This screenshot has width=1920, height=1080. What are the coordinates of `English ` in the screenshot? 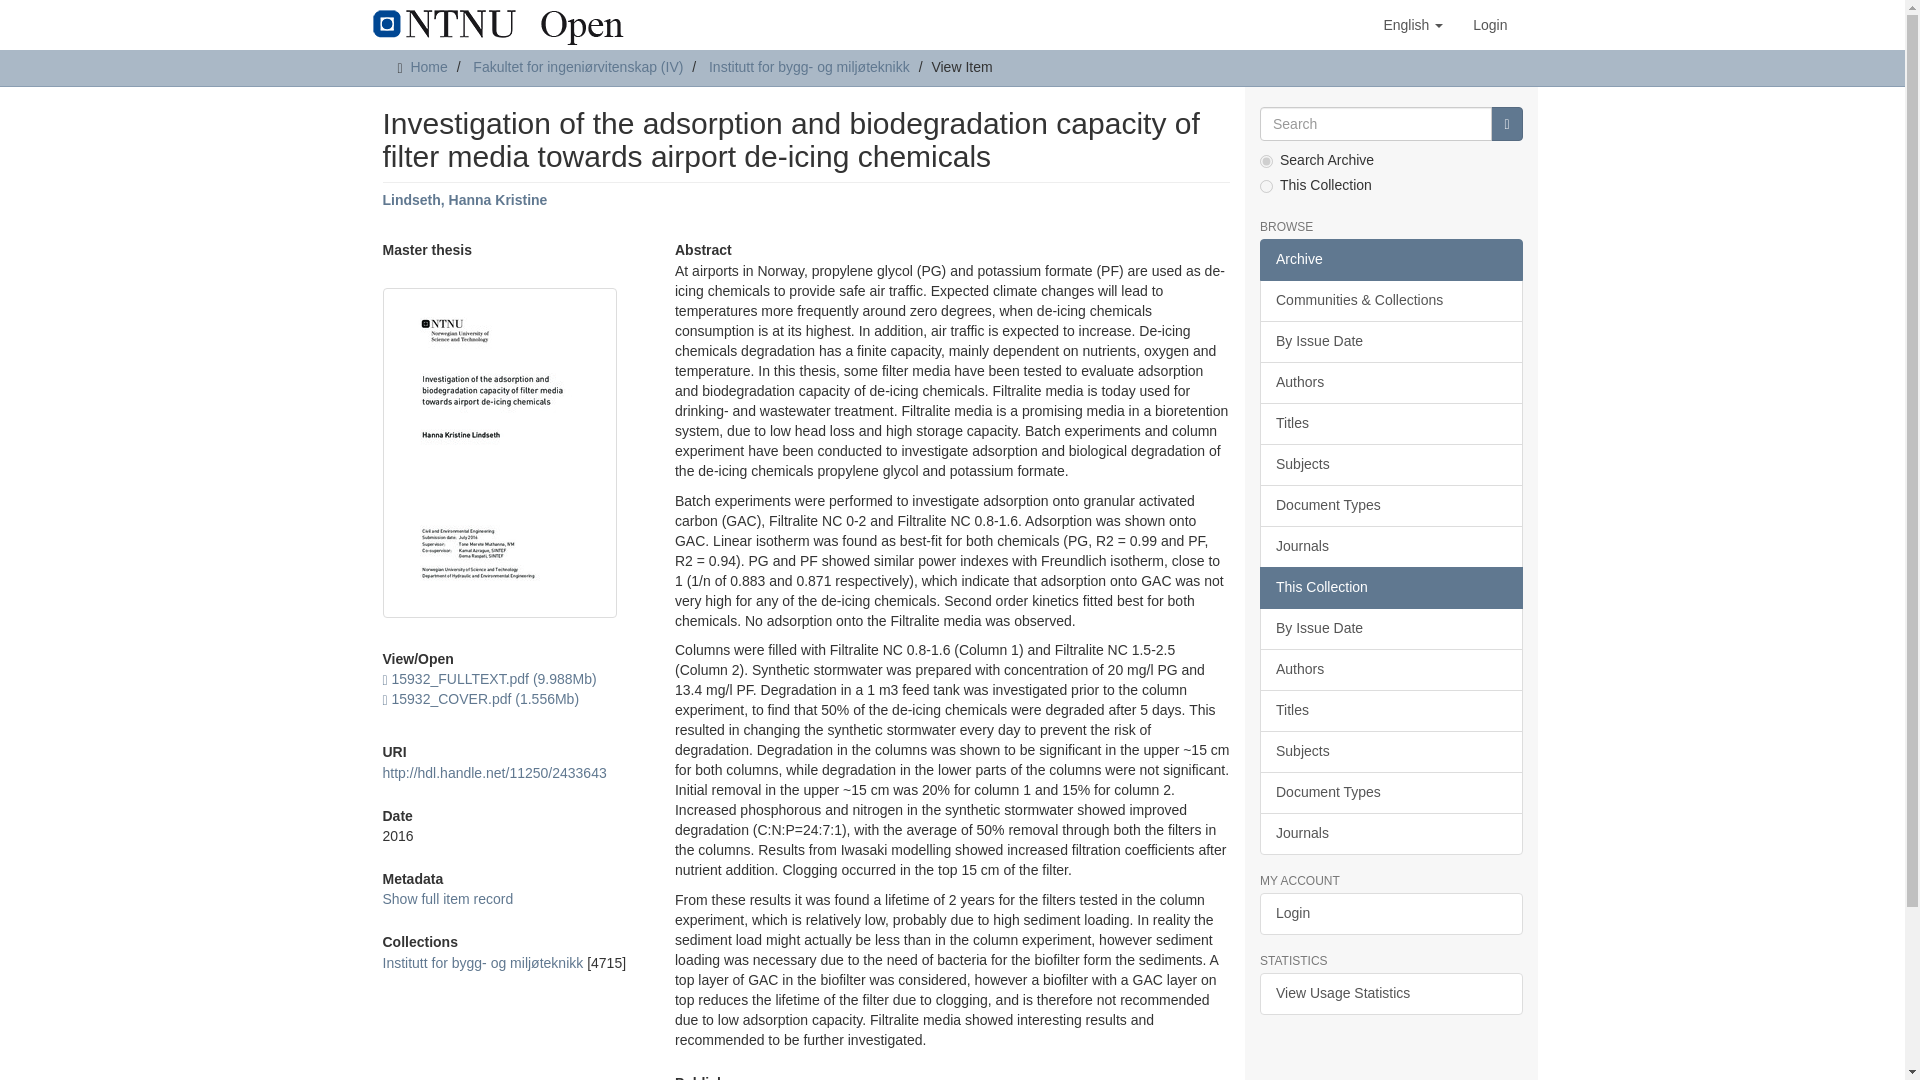 It's located at (1412, 24).